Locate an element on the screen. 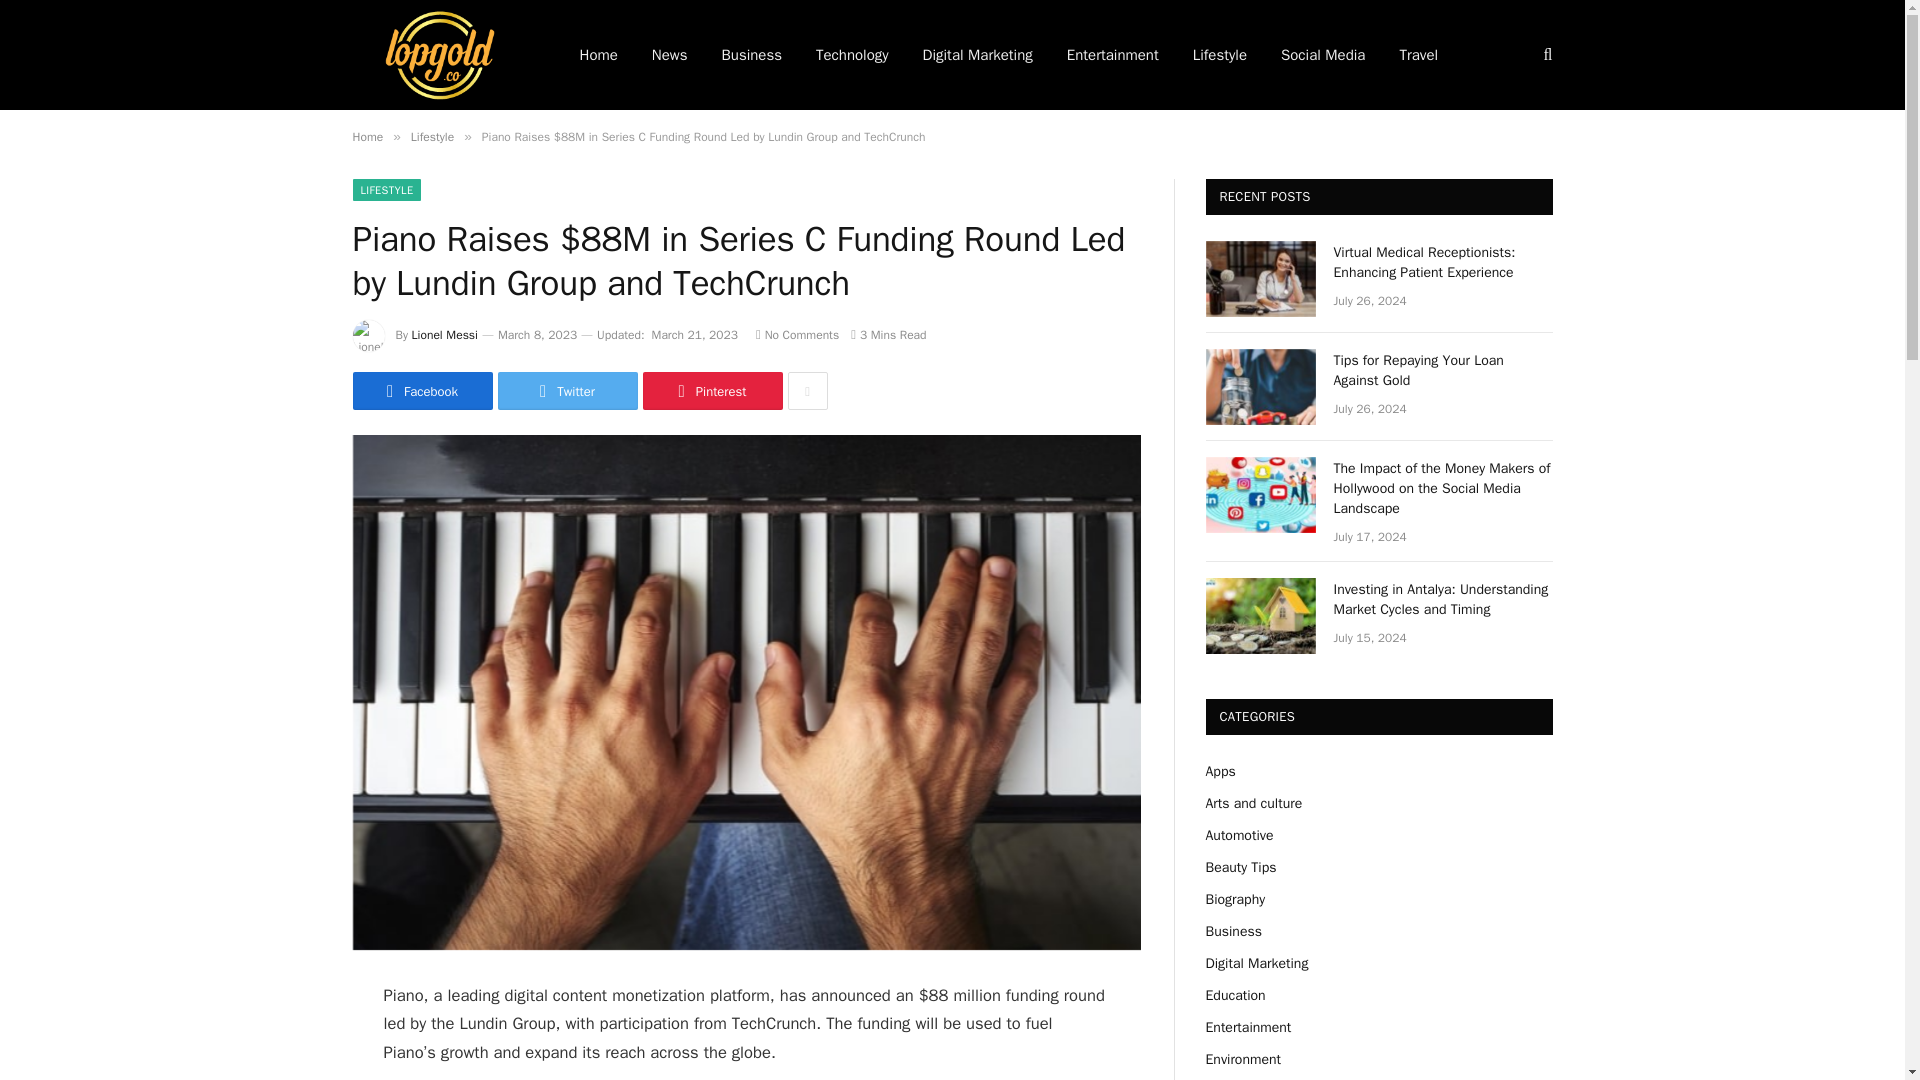  Home is located at coordinates (366, 136).